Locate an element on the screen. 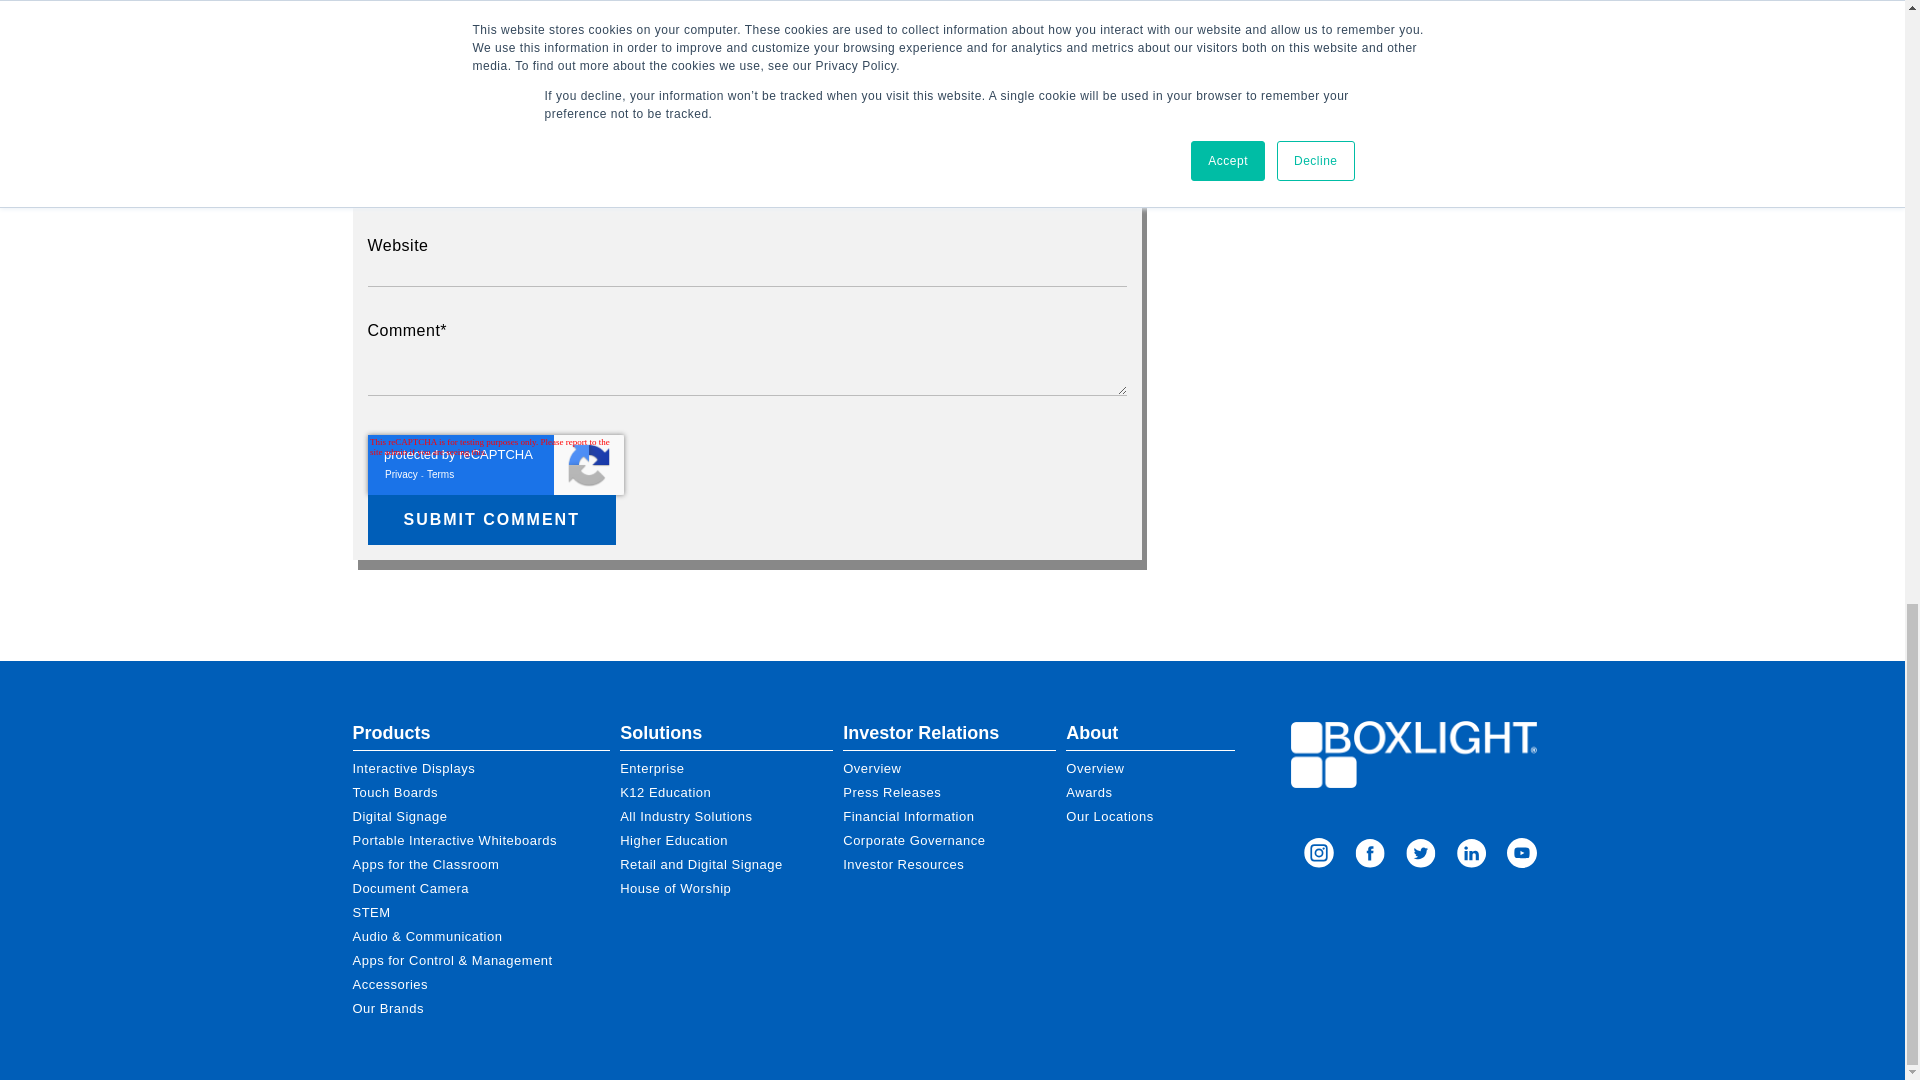  reCAPTCHA is located at coordinates (496, 464).